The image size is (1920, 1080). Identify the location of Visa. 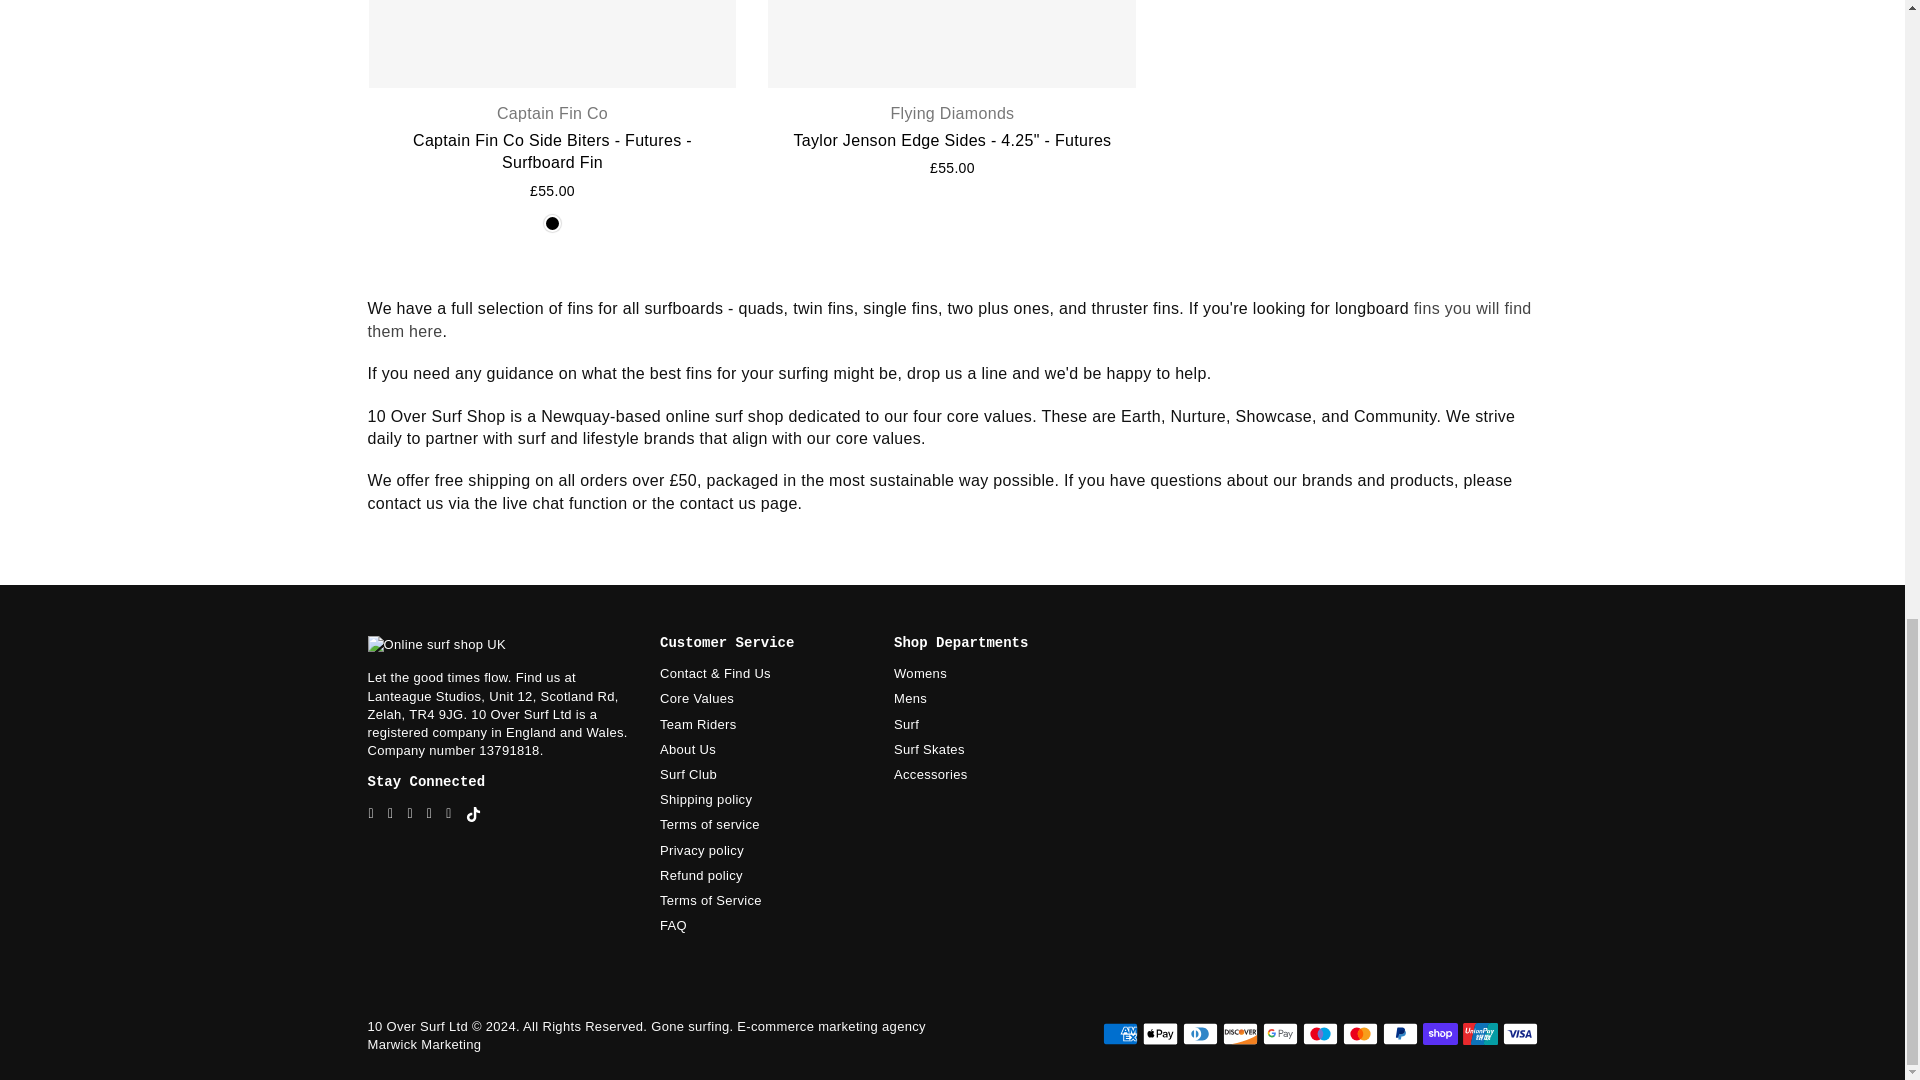
(1519, 1034).